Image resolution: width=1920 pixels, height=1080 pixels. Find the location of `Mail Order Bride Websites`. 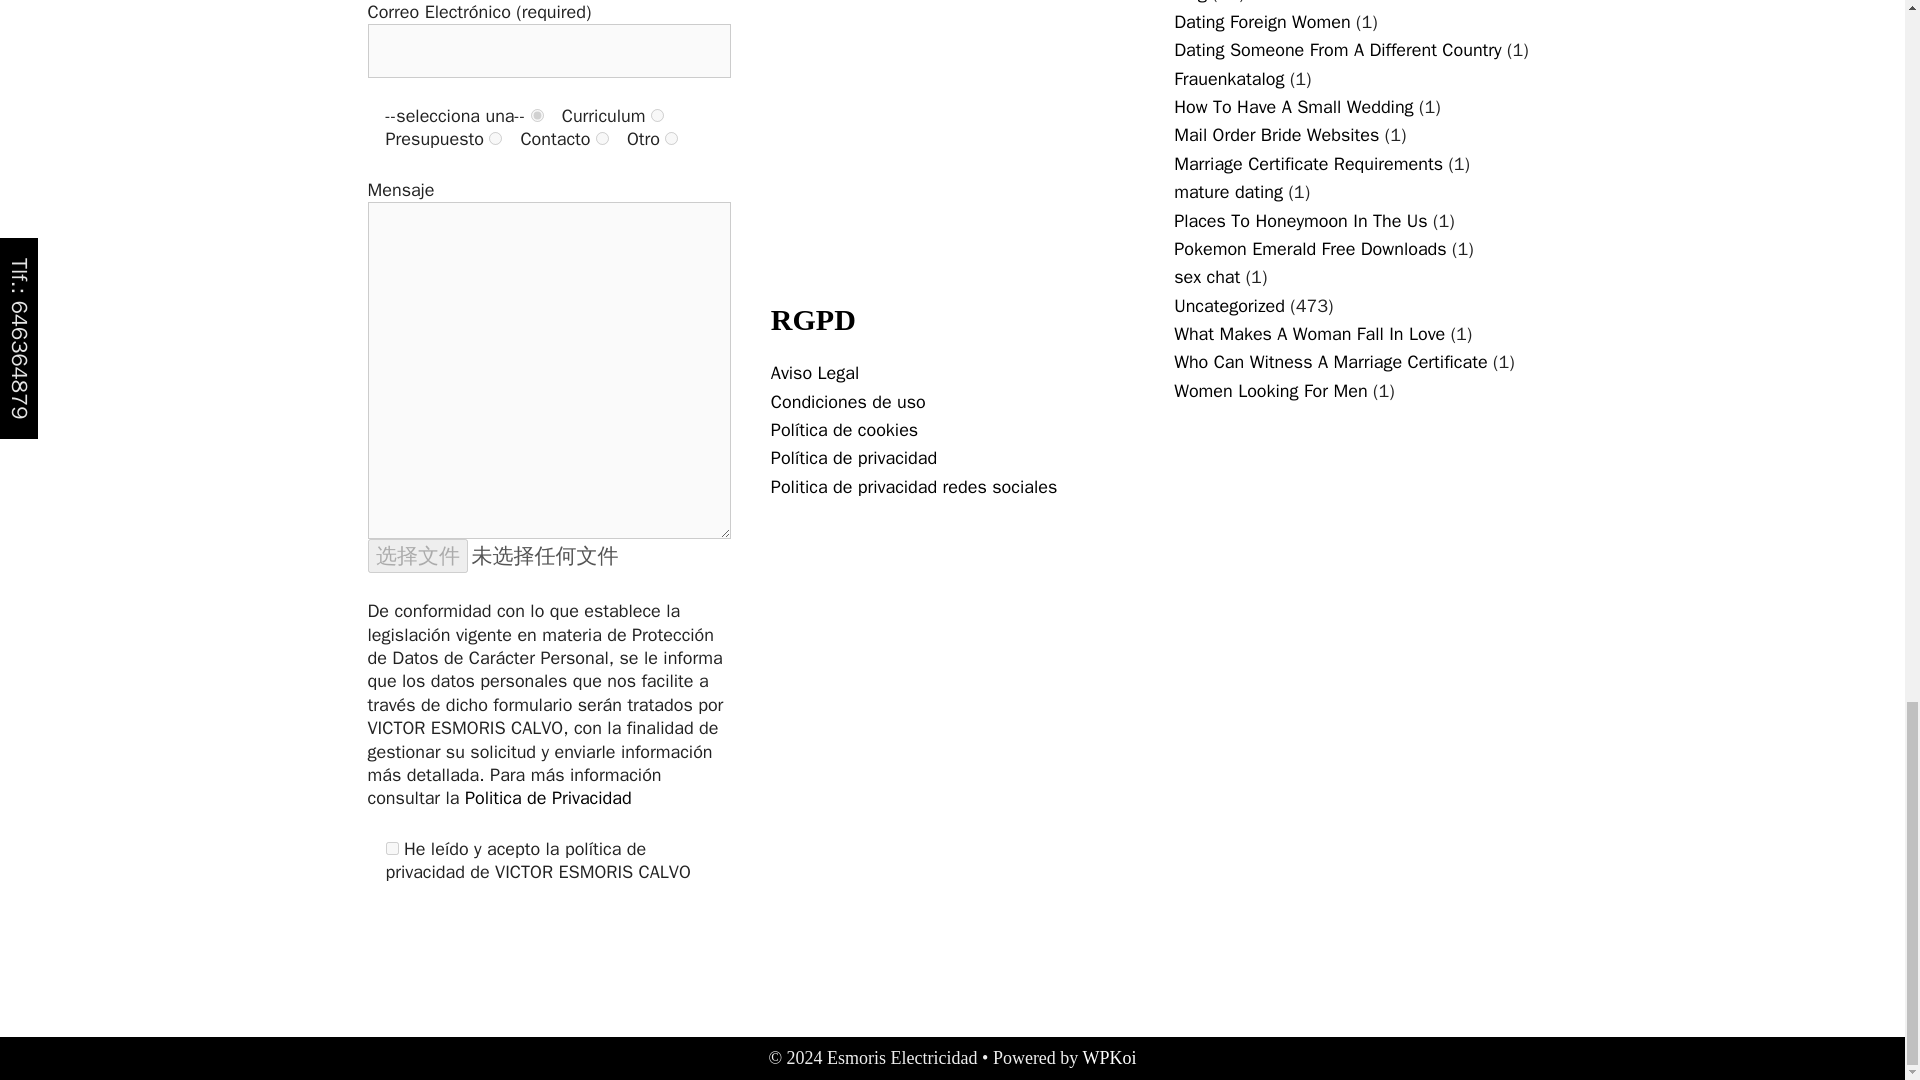

Mail Order Bride Websites is located at coordinates (1276, 134).